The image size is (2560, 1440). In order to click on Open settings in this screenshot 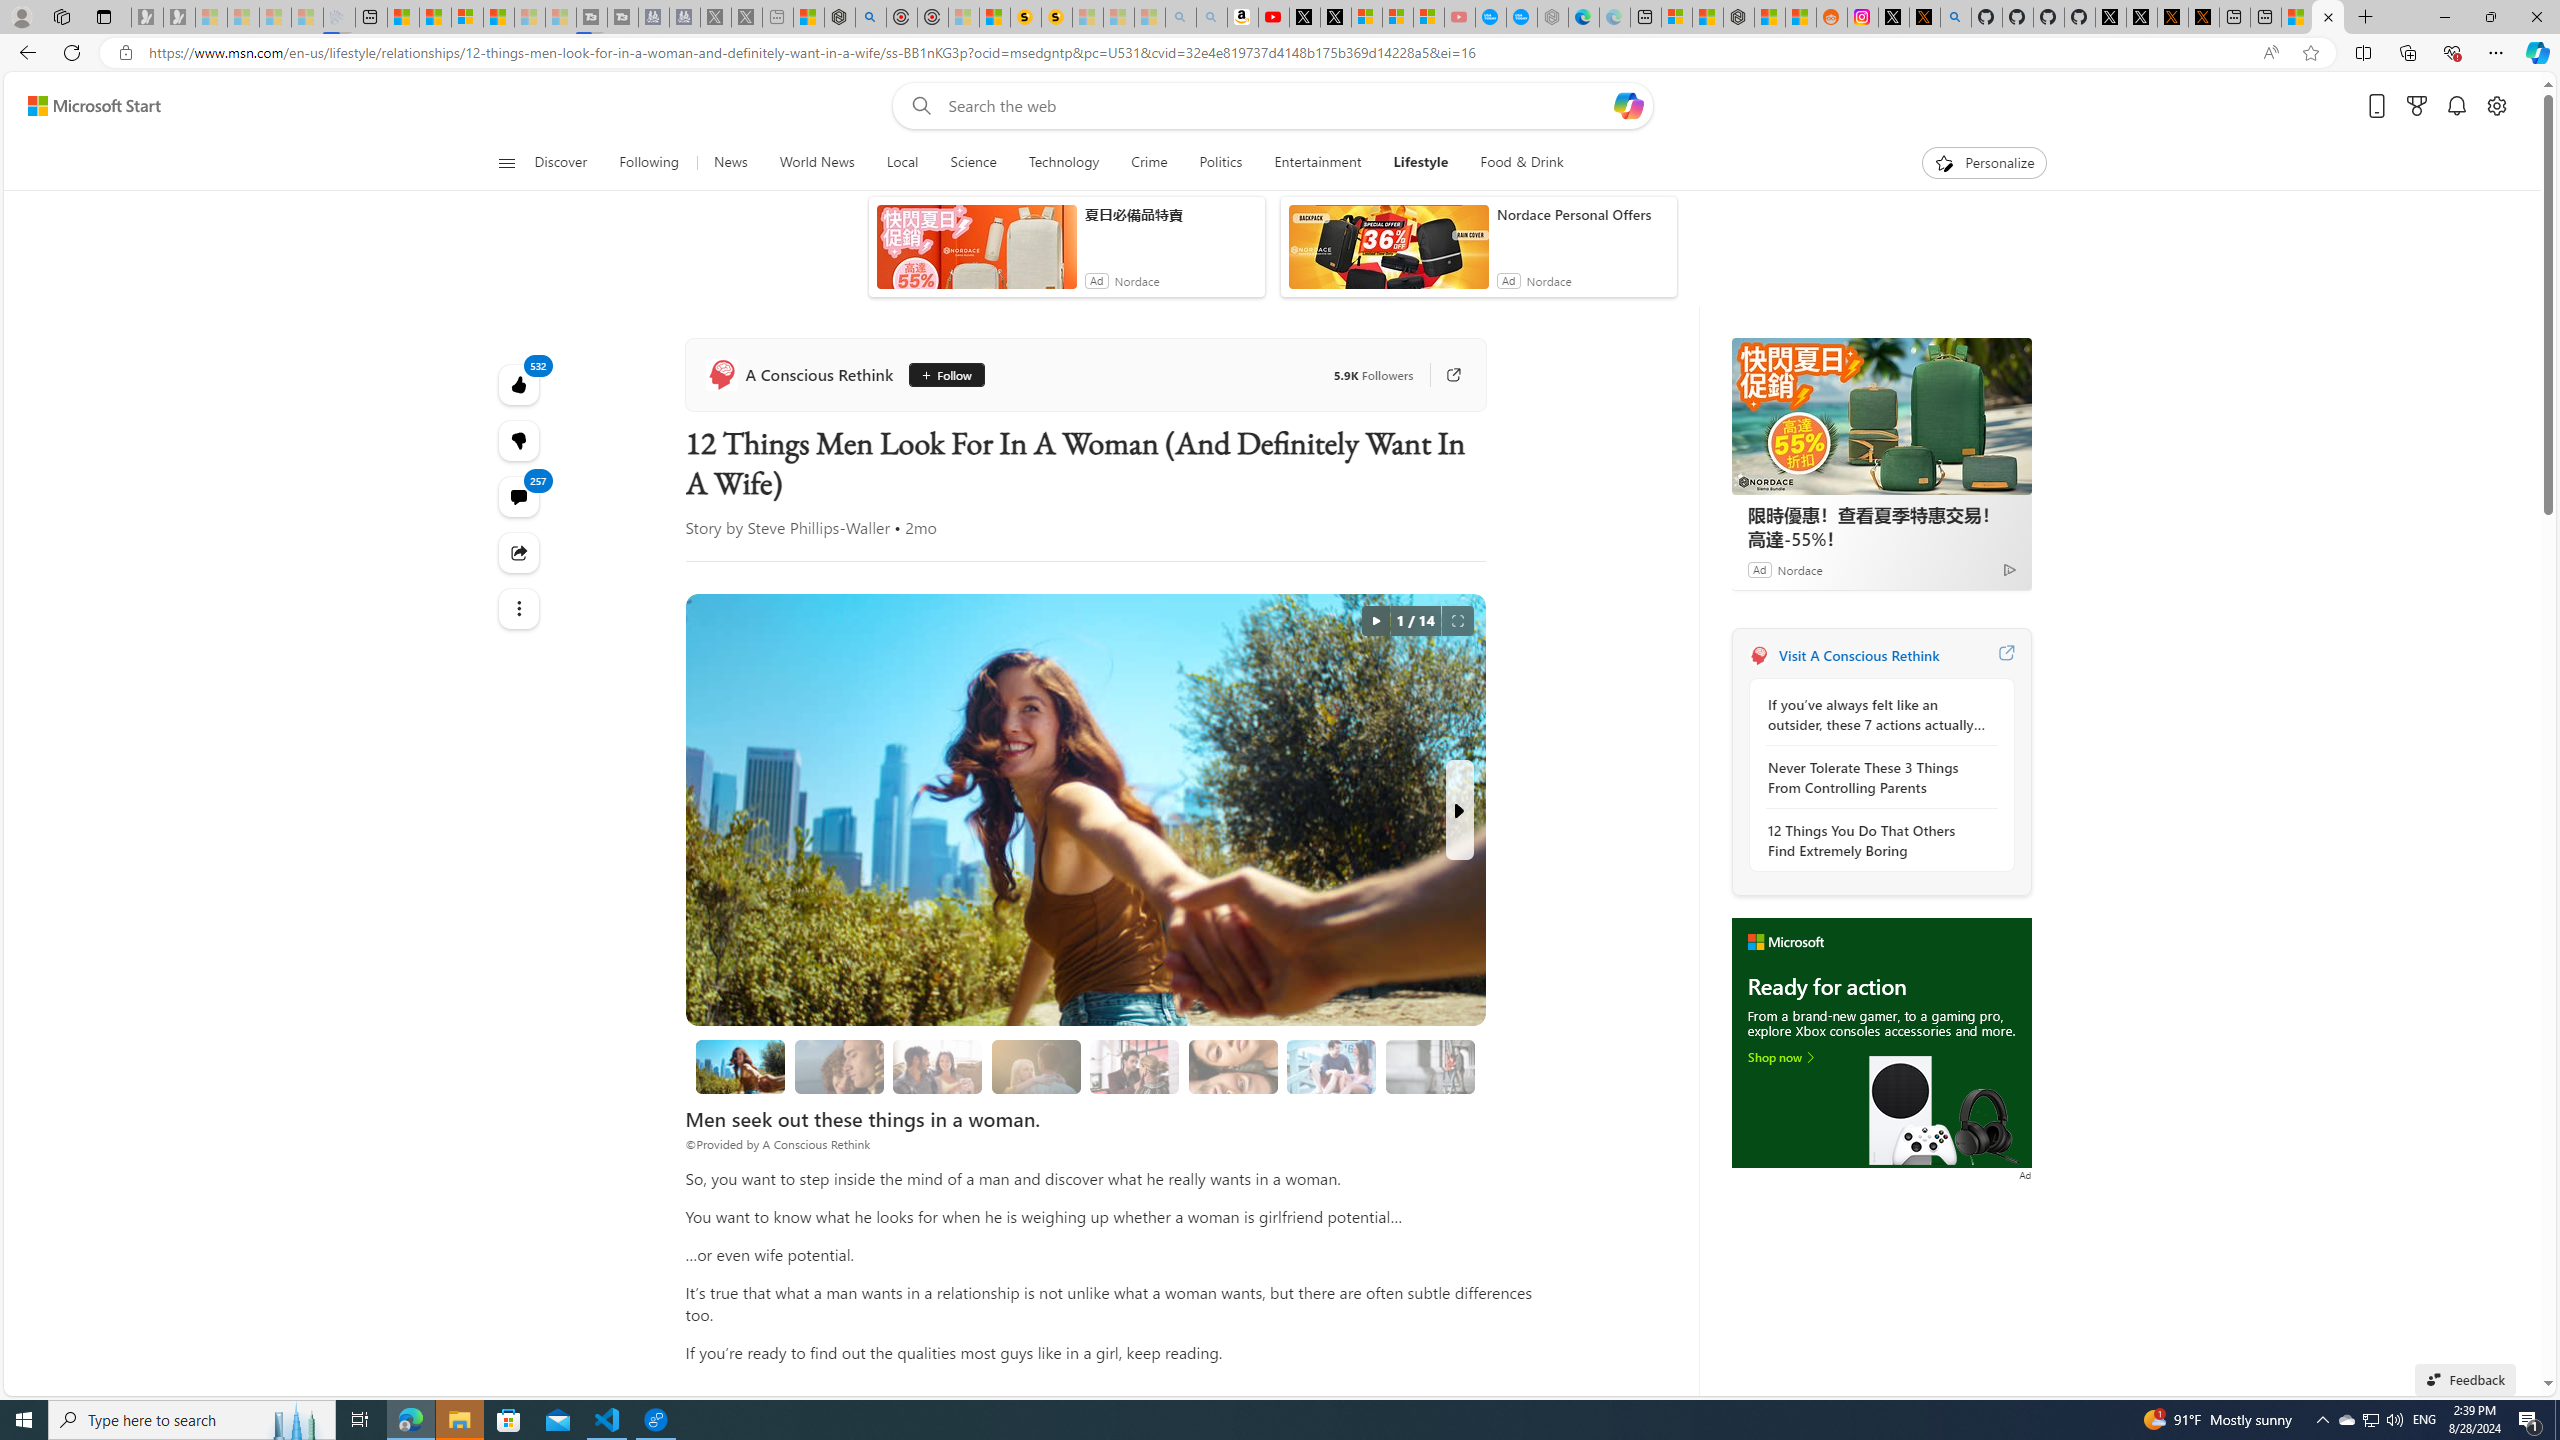, I will do `click(2497, 106)`.